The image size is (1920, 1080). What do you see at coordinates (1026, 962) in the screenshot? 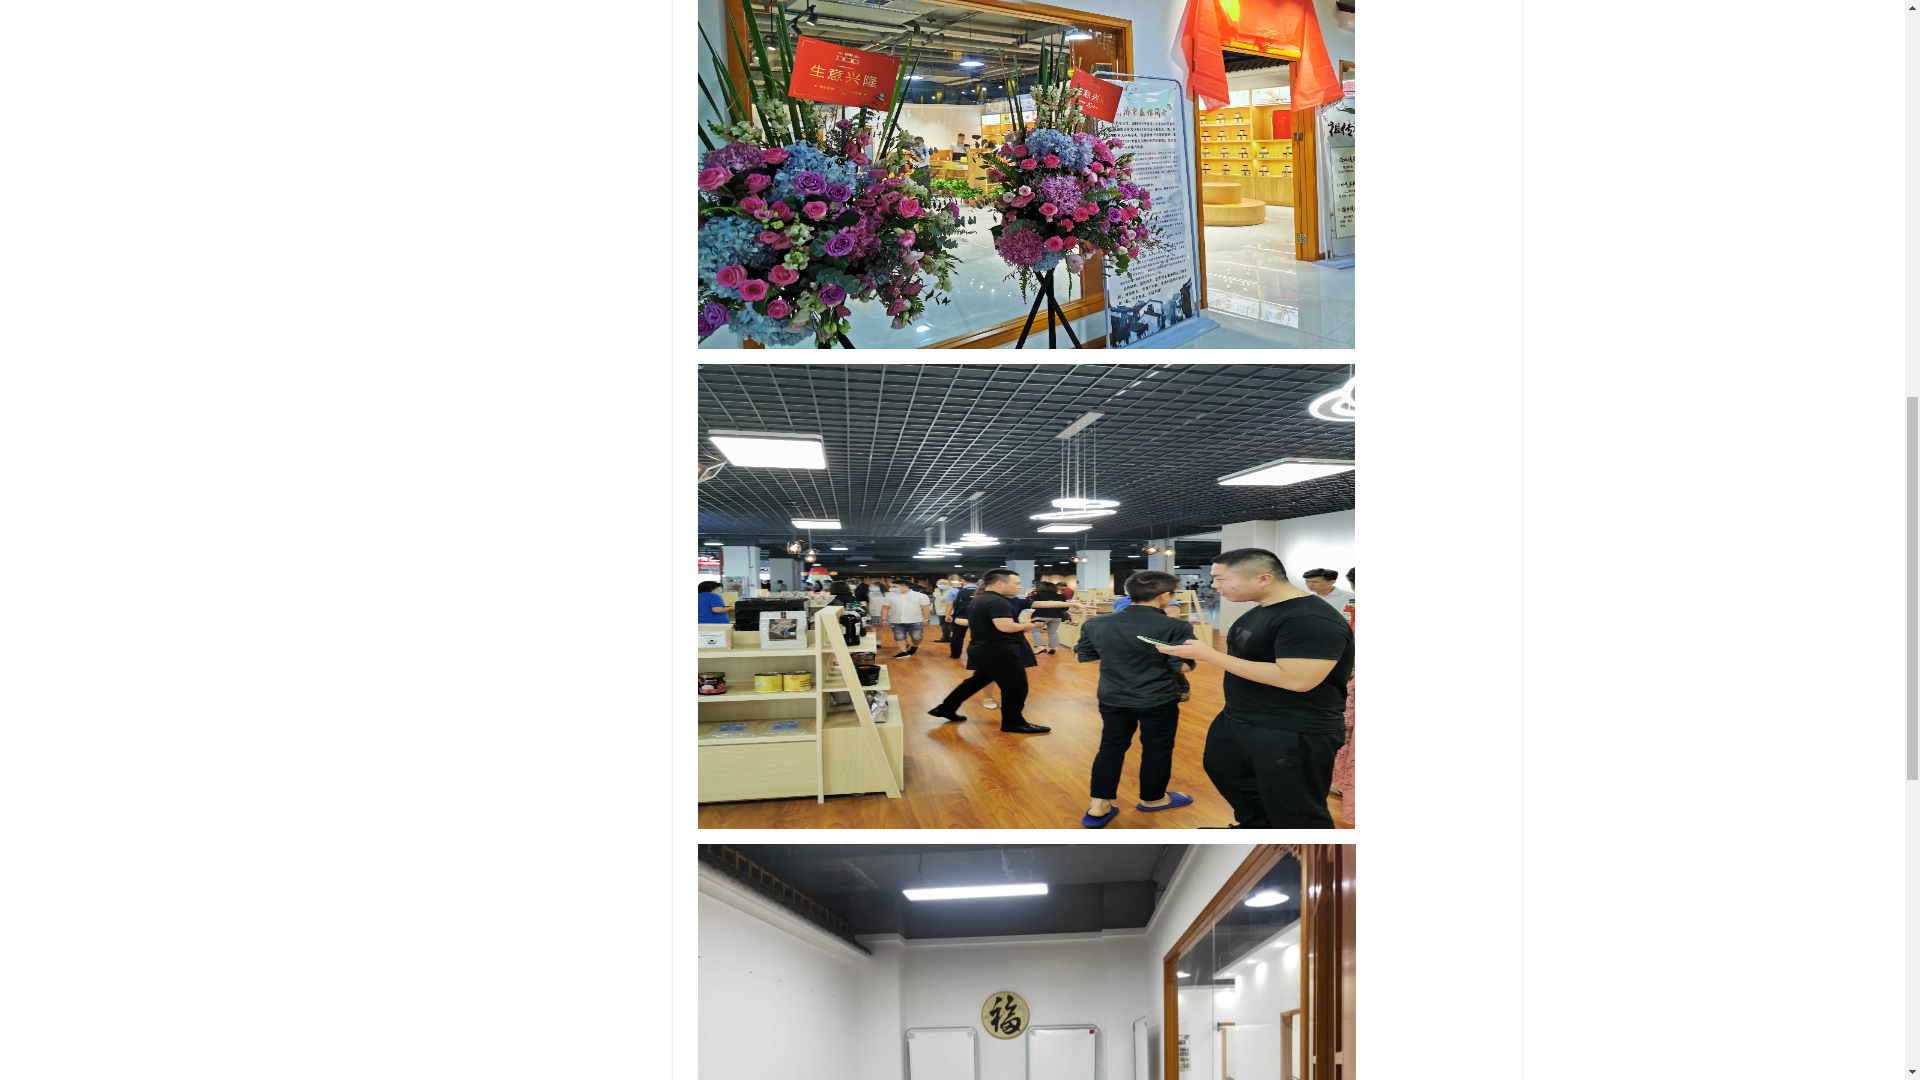
I see `1599496727139238.jpg` at bounding box center [1026, 962].